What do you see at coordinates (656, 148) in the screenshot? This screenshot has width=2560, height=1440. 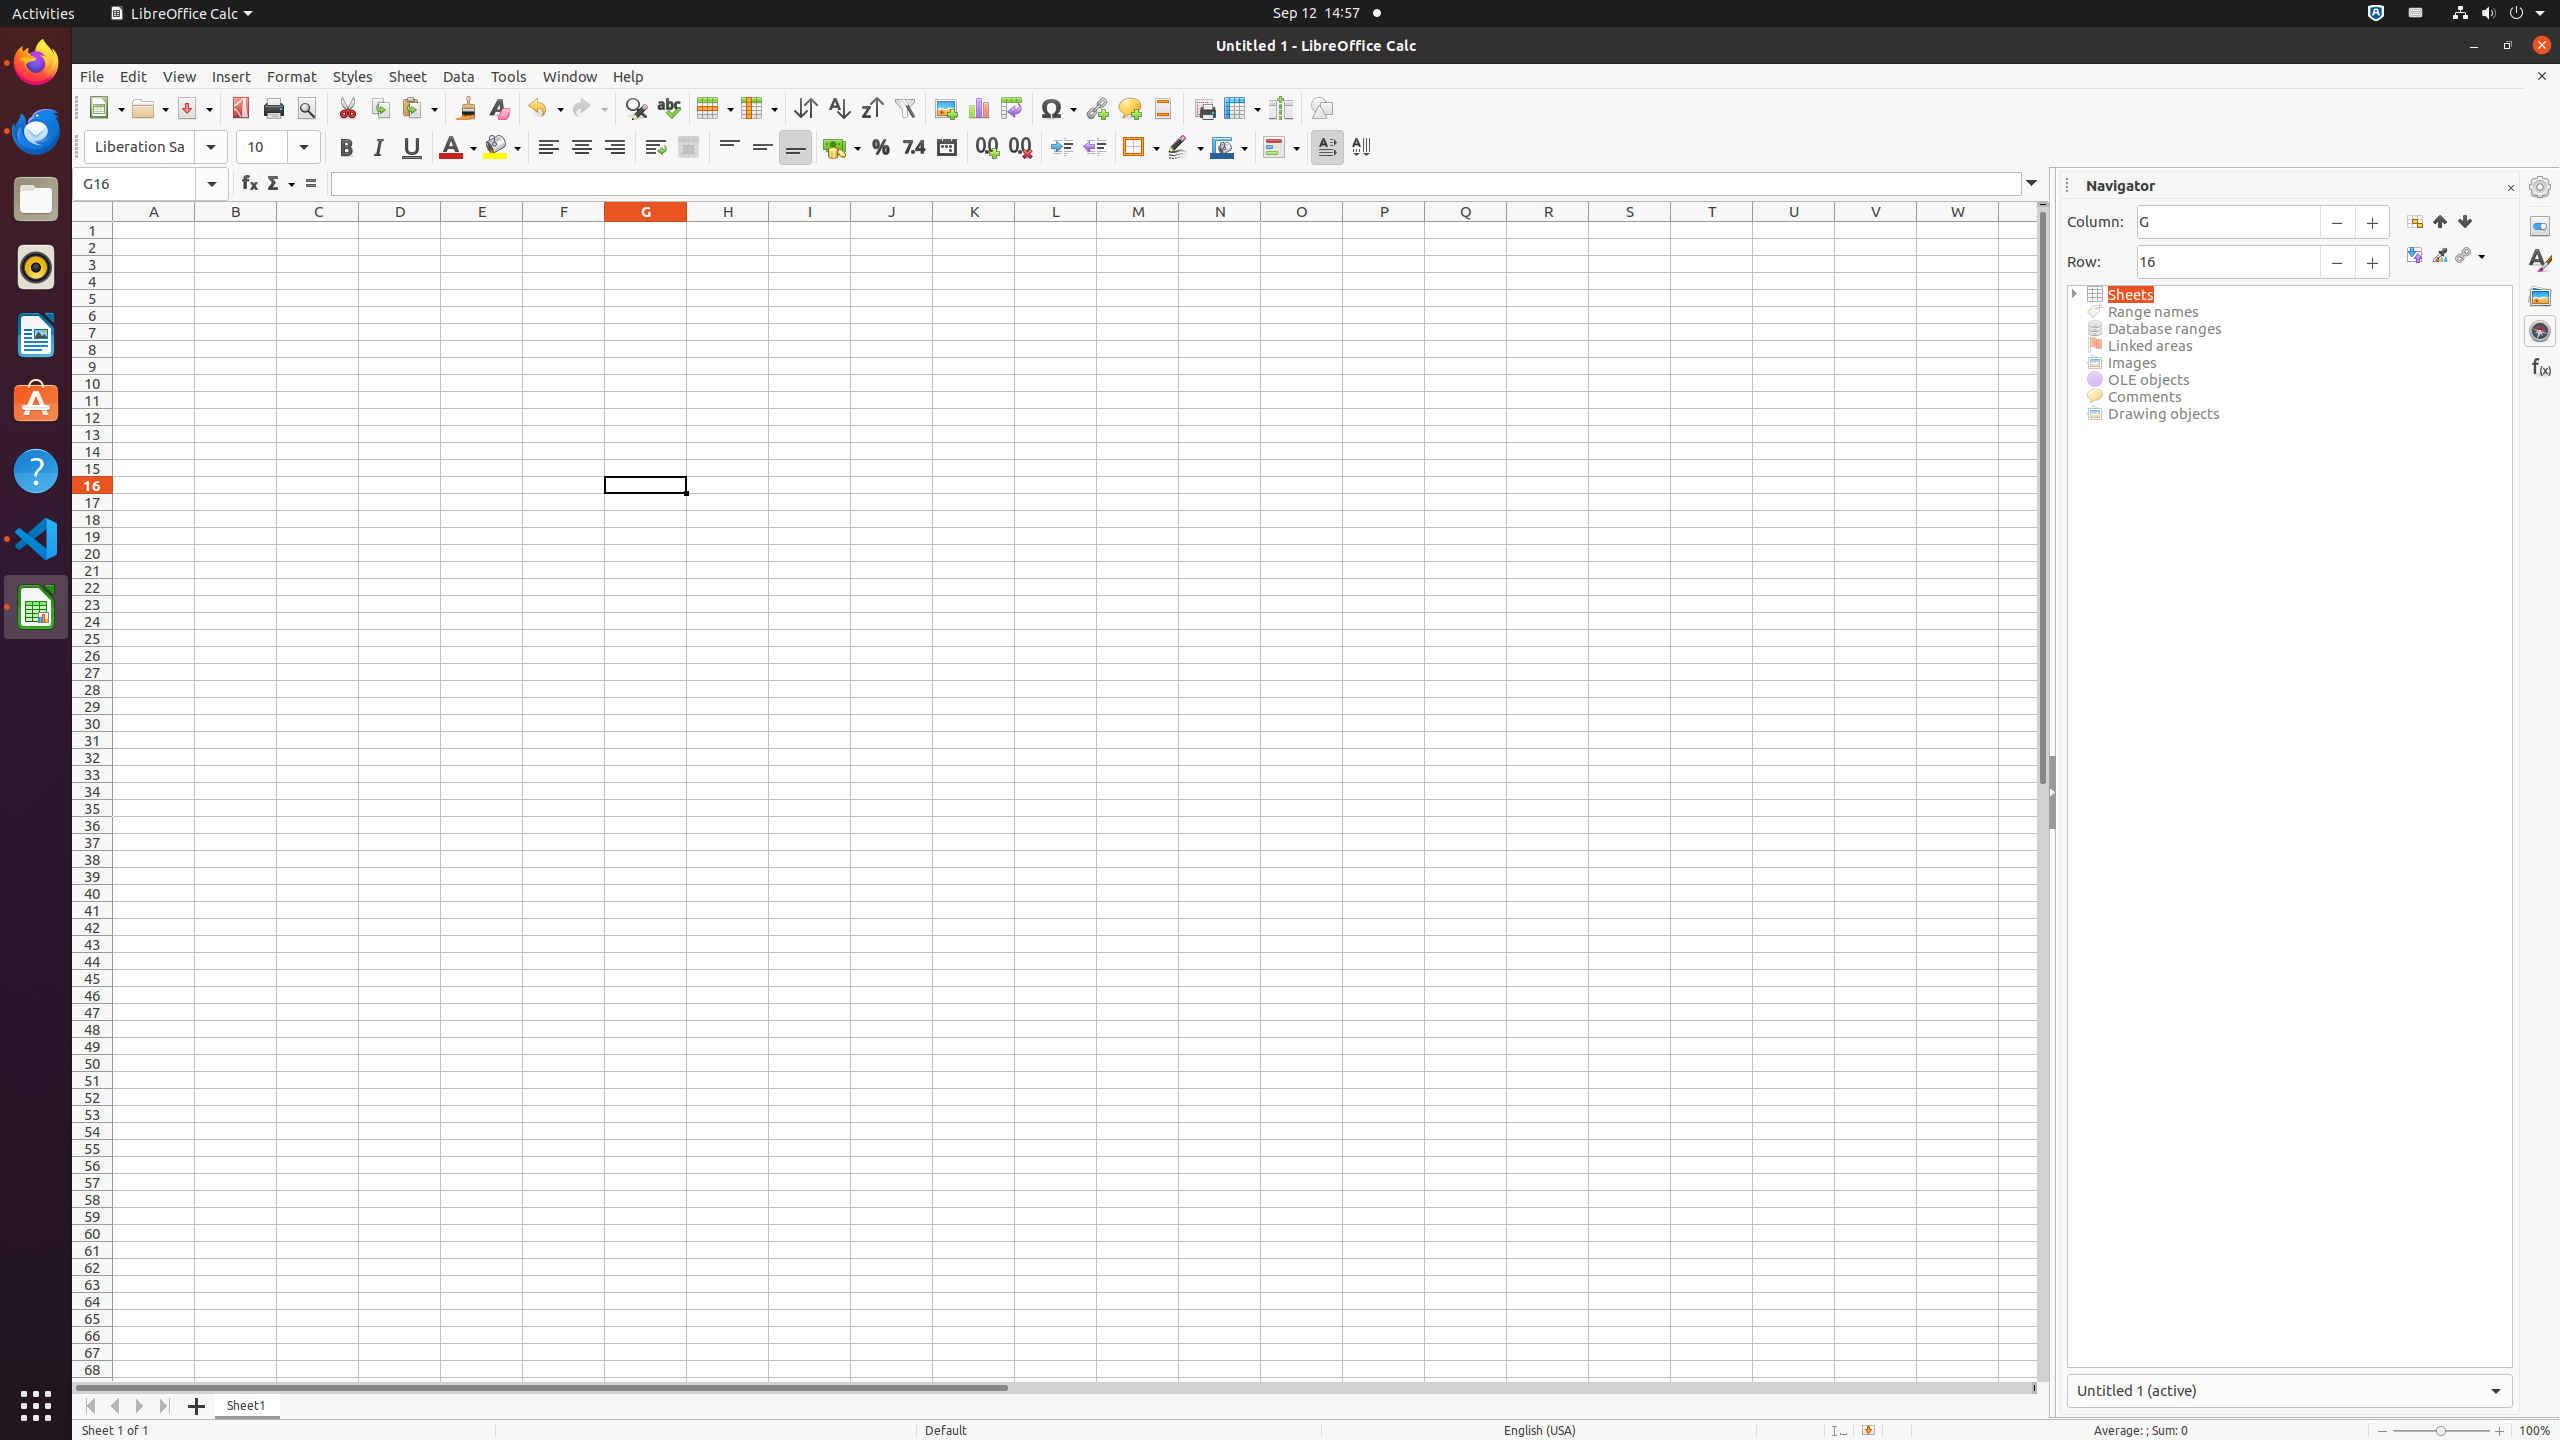 I see `Wrap Text` at bounding box center [656, 148].